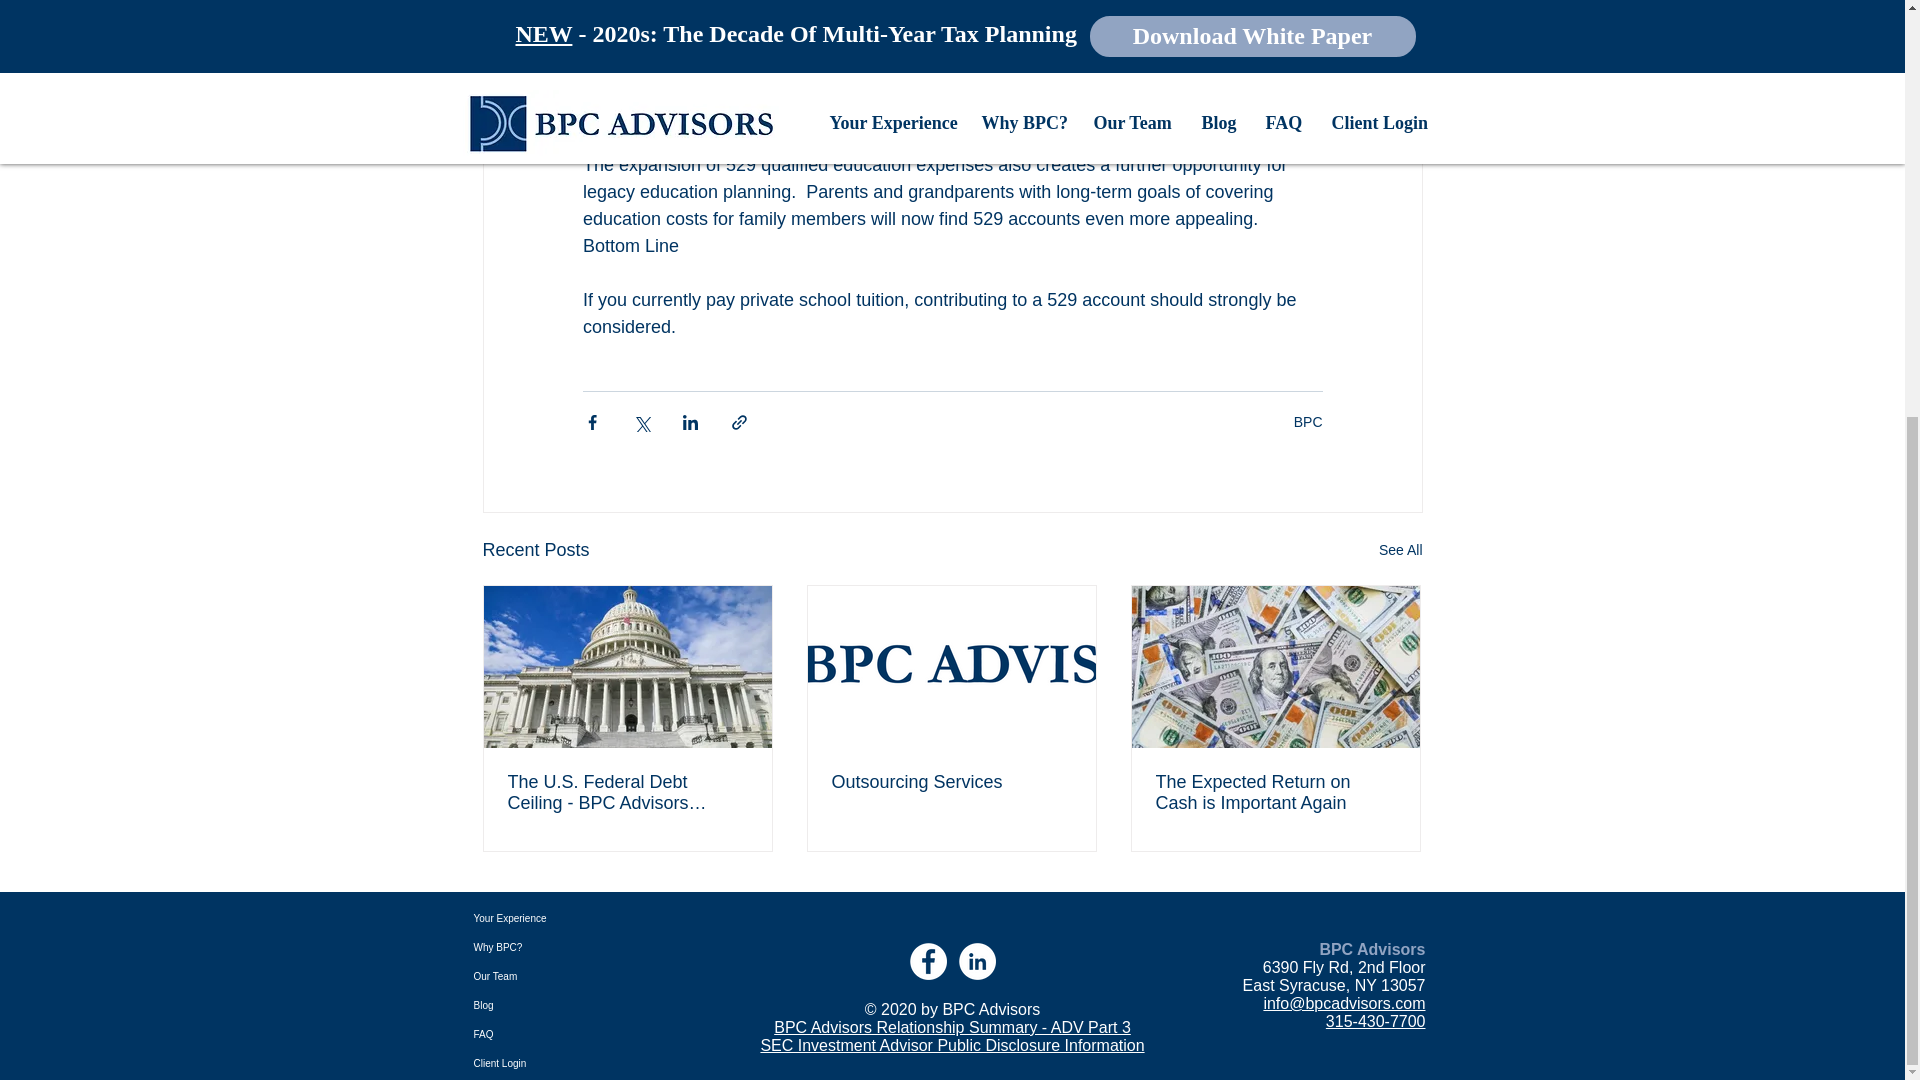 Image resolution: width=1920 pixels, height=1080 pixels. Describe the element at coordinates (1376, 1022) in the screenshot. I see `315-430-7700` at that location.